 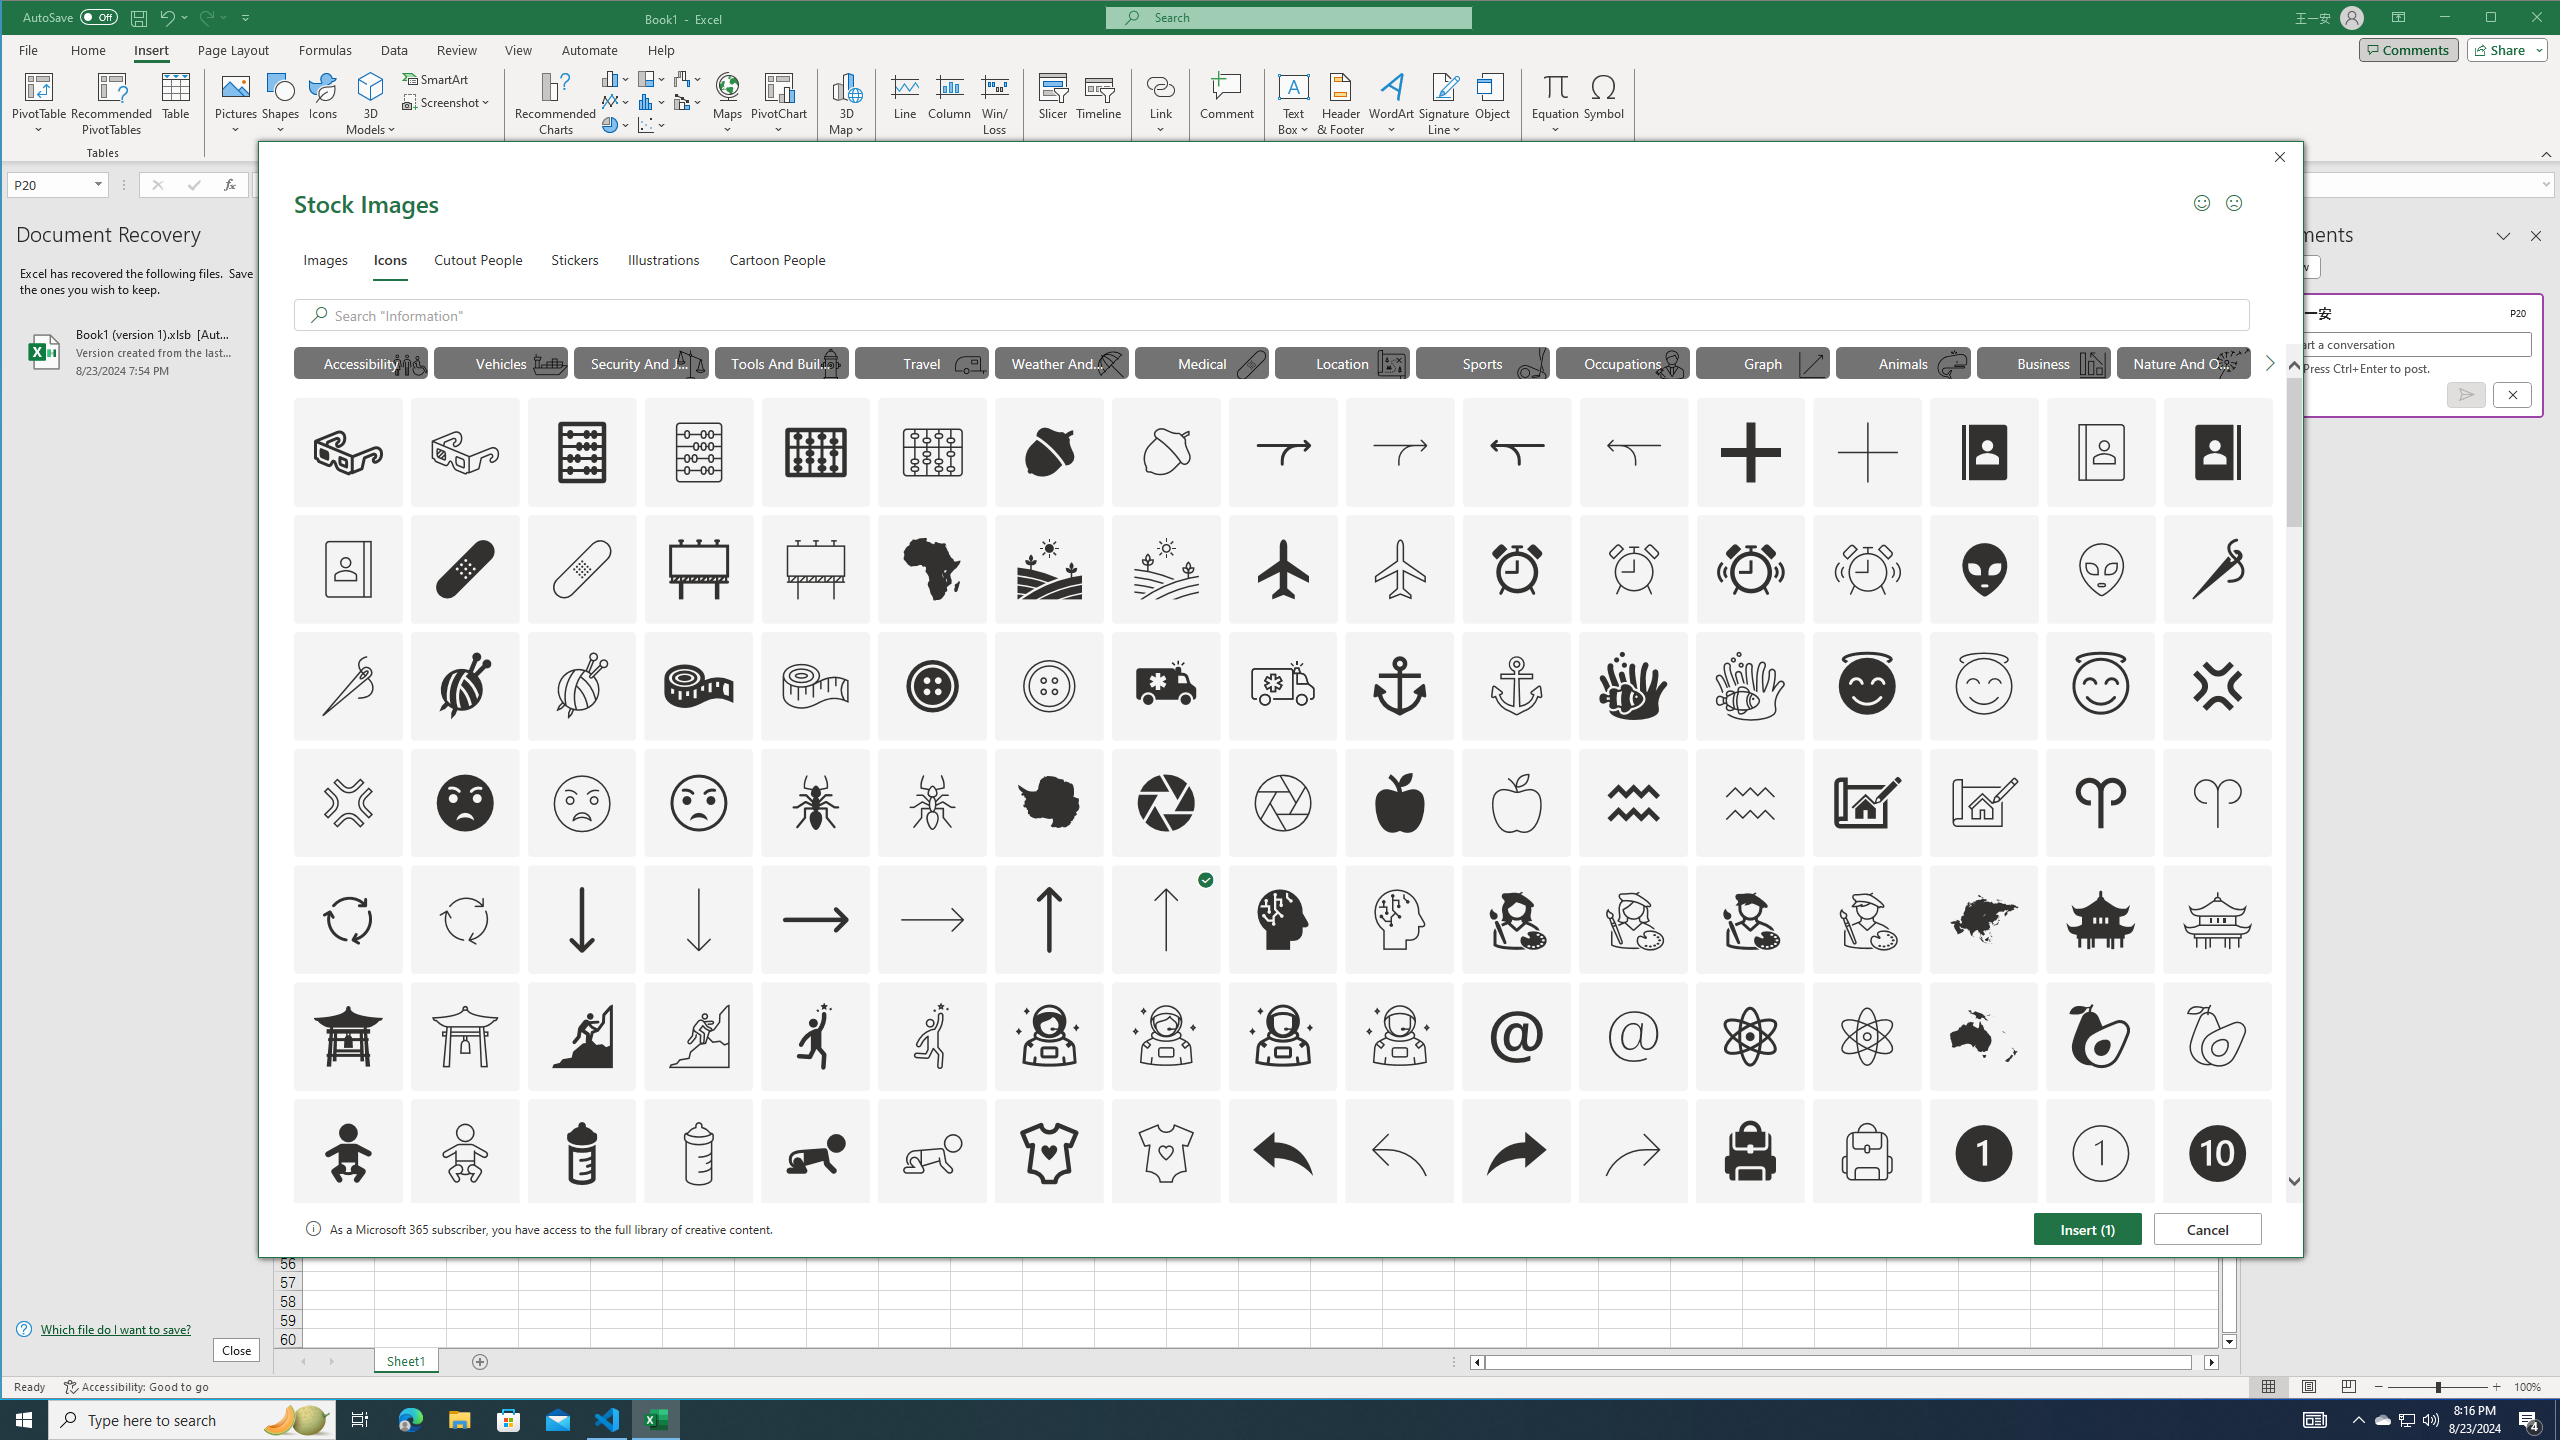 I want to click on Table, so click(x=176, y=104).